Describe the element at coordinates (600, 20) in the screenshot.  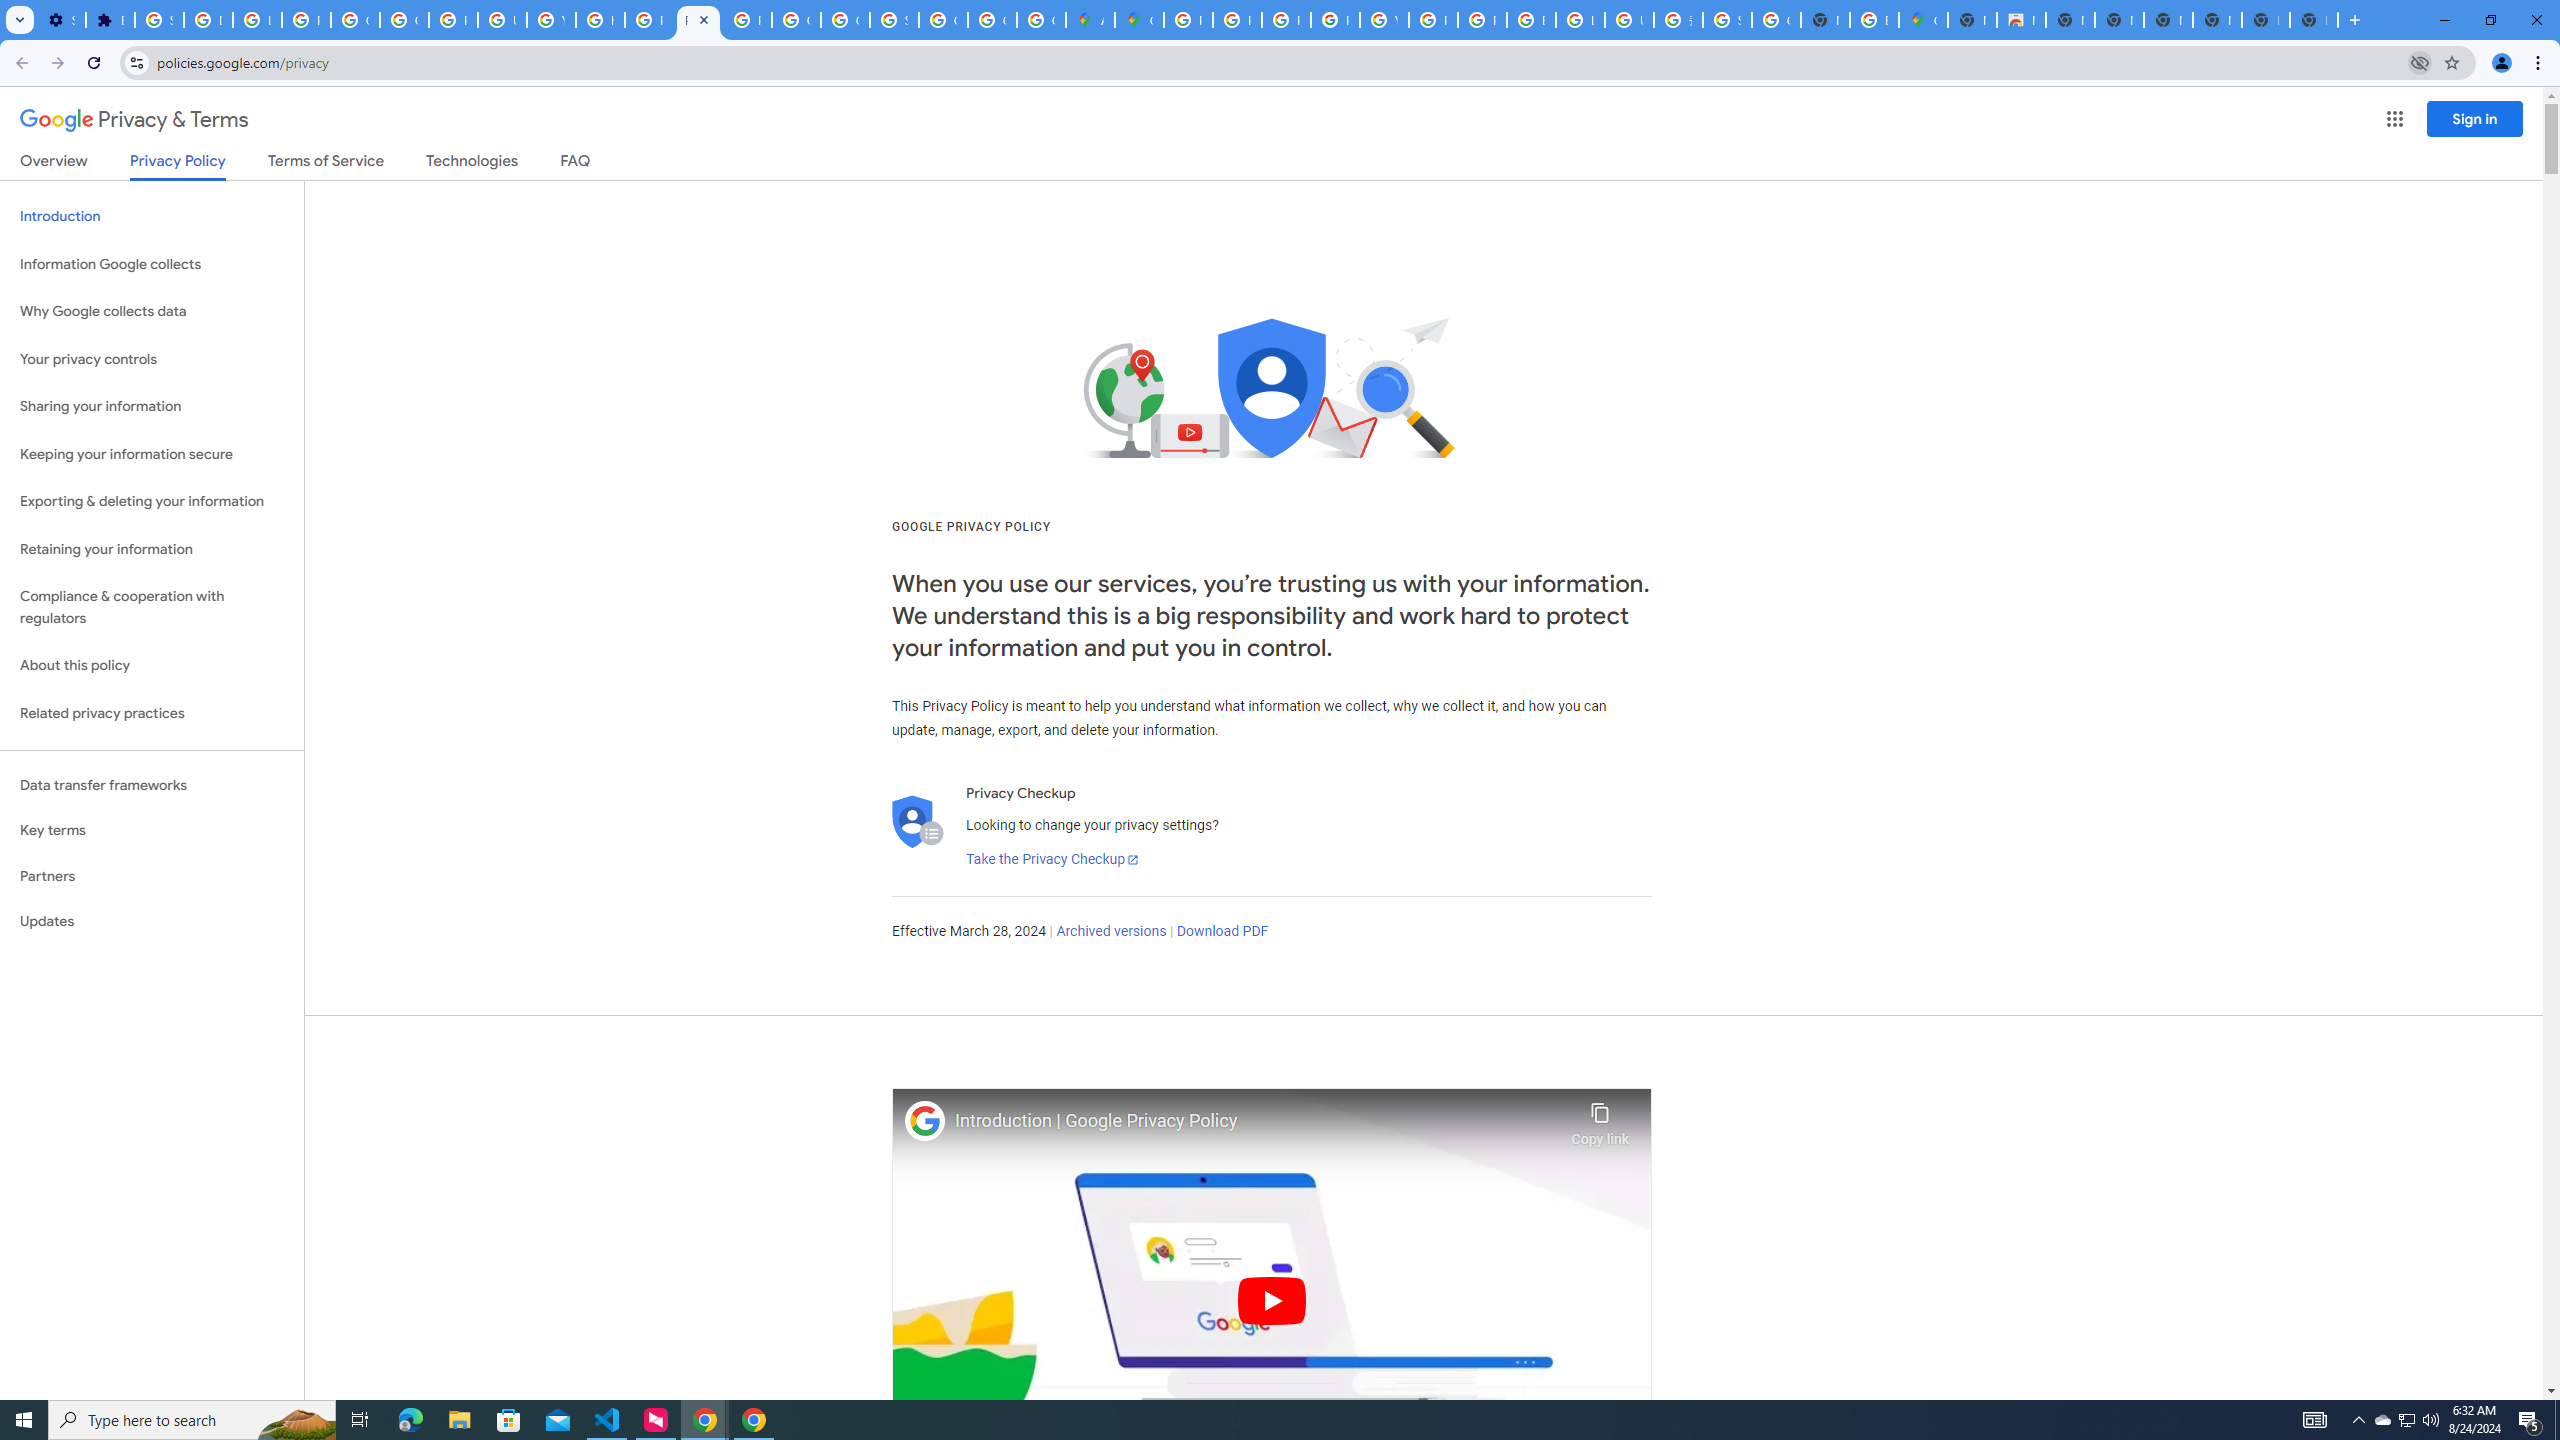
I see `https://scholar.google.com/` at that location.